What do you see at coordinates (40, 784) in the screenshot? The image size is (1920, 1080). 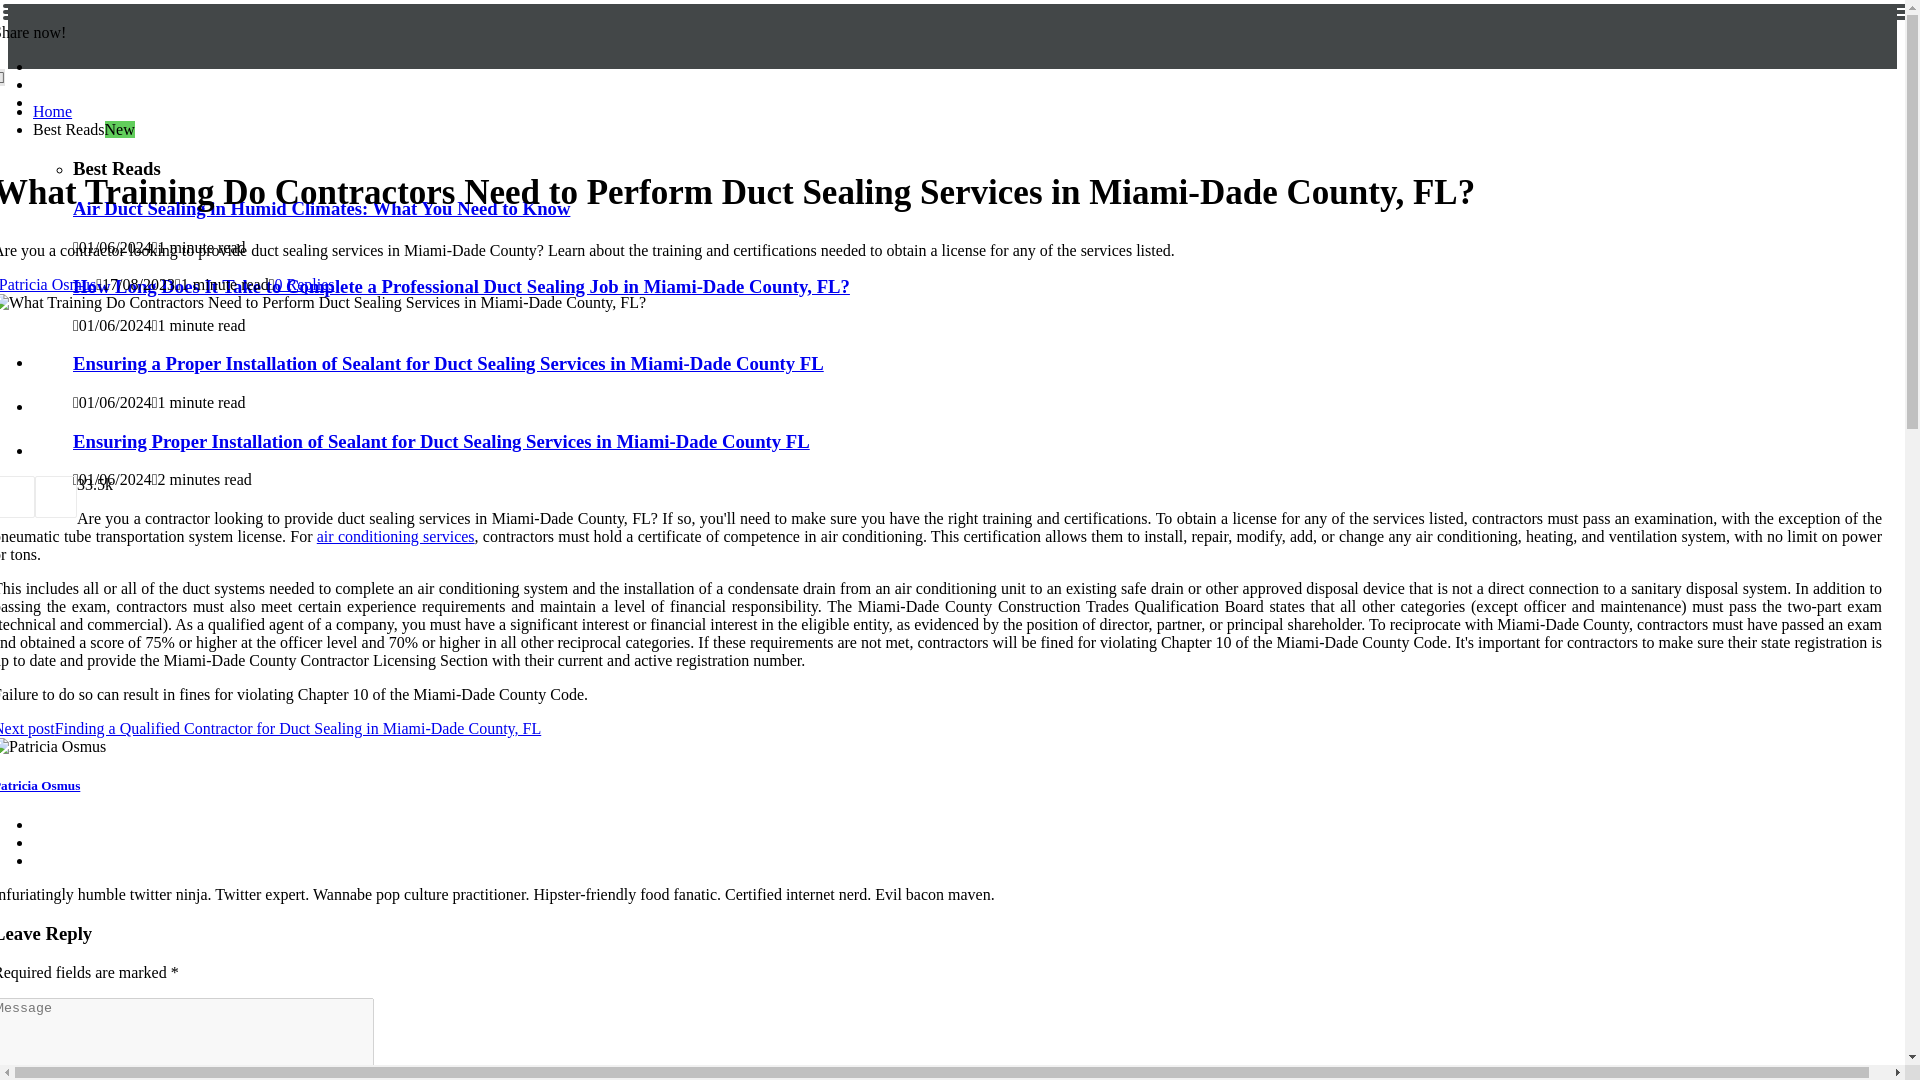 I see `Patricia Osmus` at bounding box center [40, 784].